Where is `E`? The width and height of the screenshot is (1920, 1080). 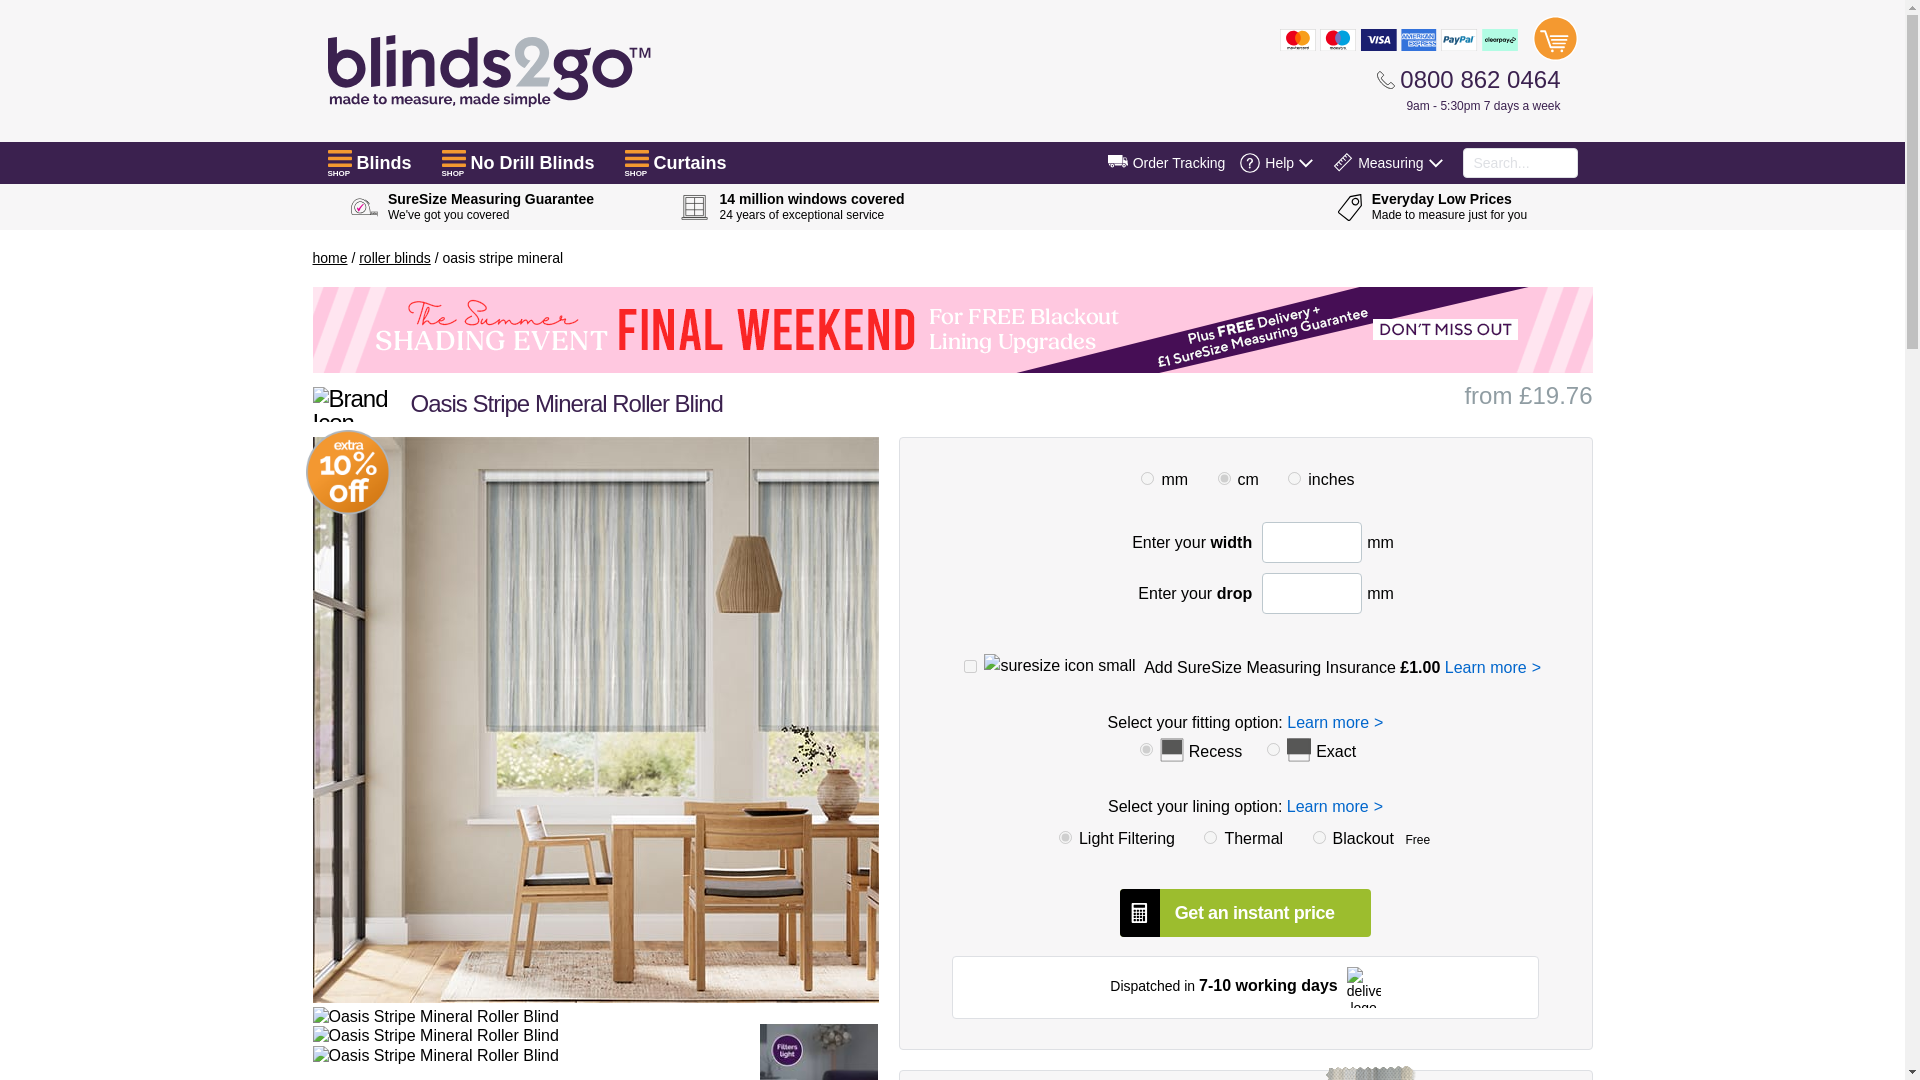
E is located at coordinates (1274, 750).